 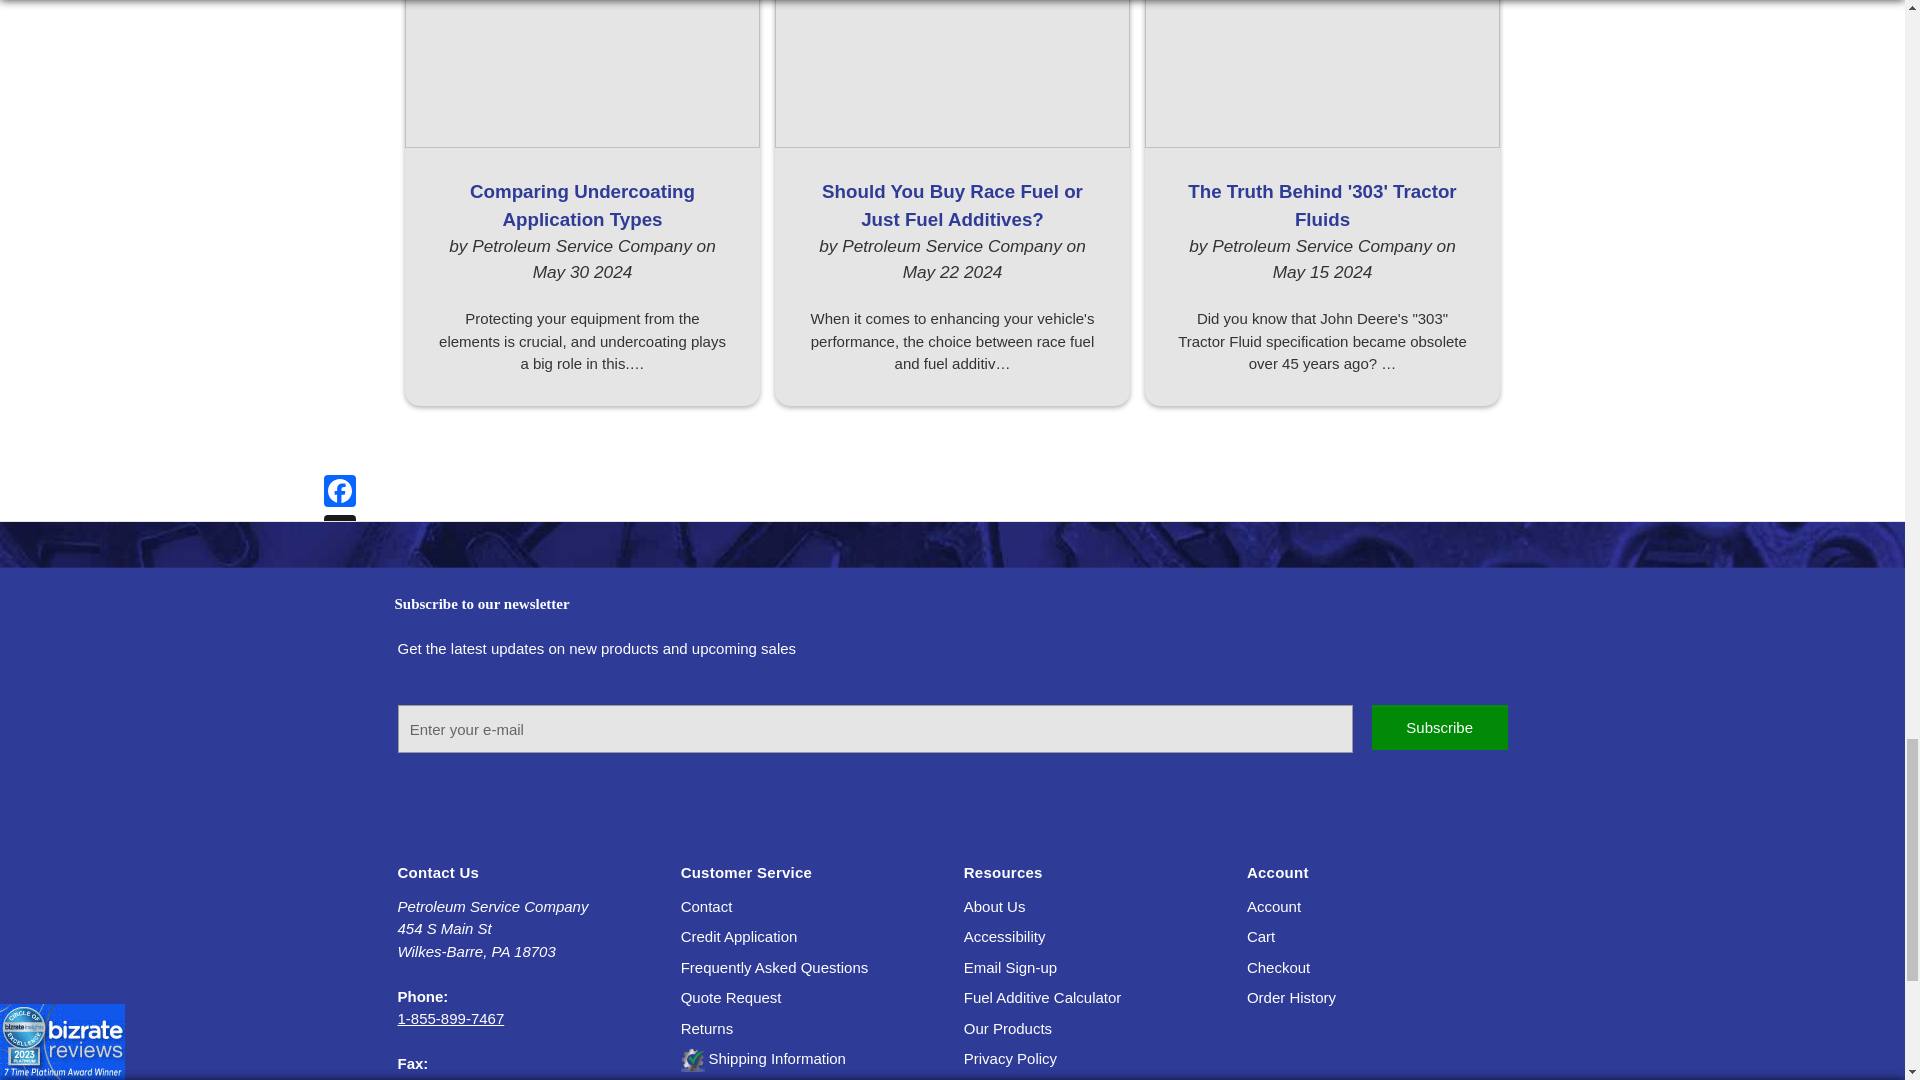 What do you see at coordinates (1010, 968) in the screenshot?
I see `email sign-up` at bounding box center [1010, 968].